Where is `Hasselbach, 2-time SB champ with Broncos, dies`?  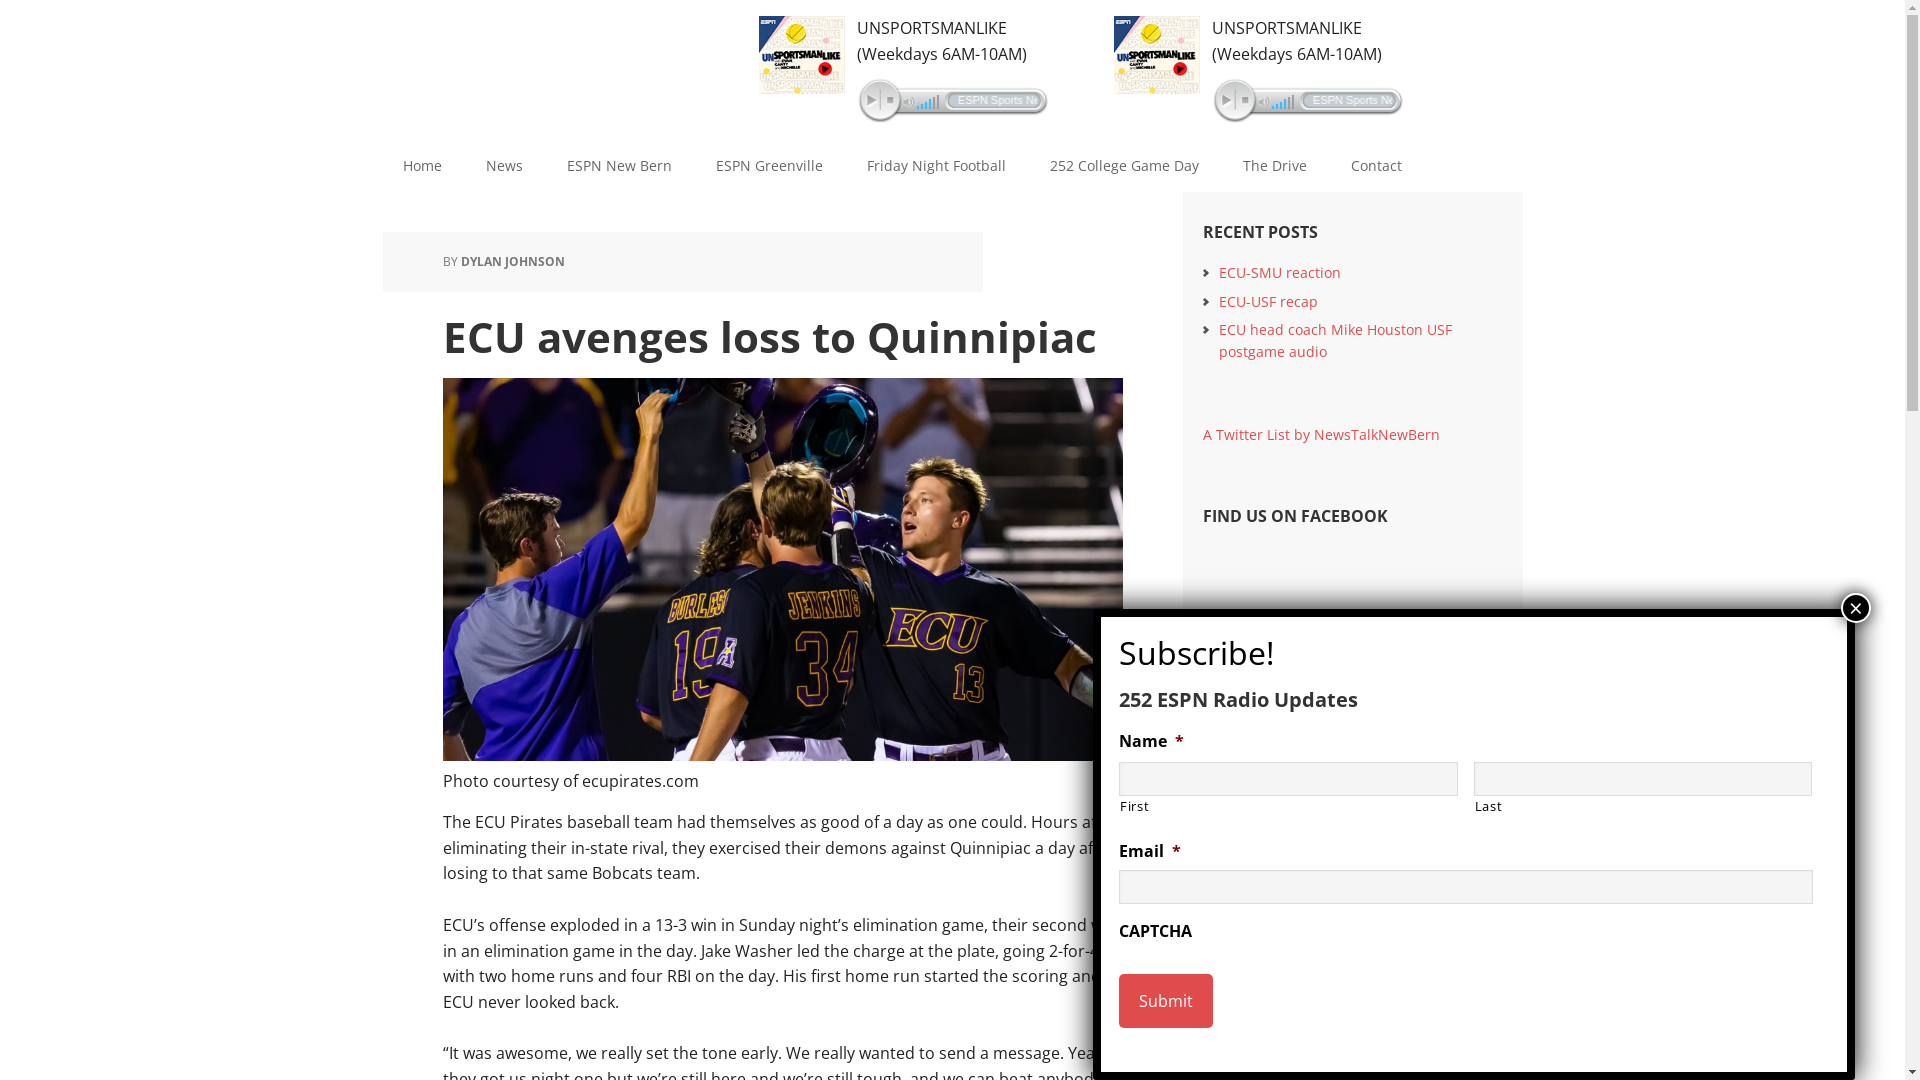
Hasselbach, 2-time SB champ with Broncos, dies is located at coordinates (1334, 770).